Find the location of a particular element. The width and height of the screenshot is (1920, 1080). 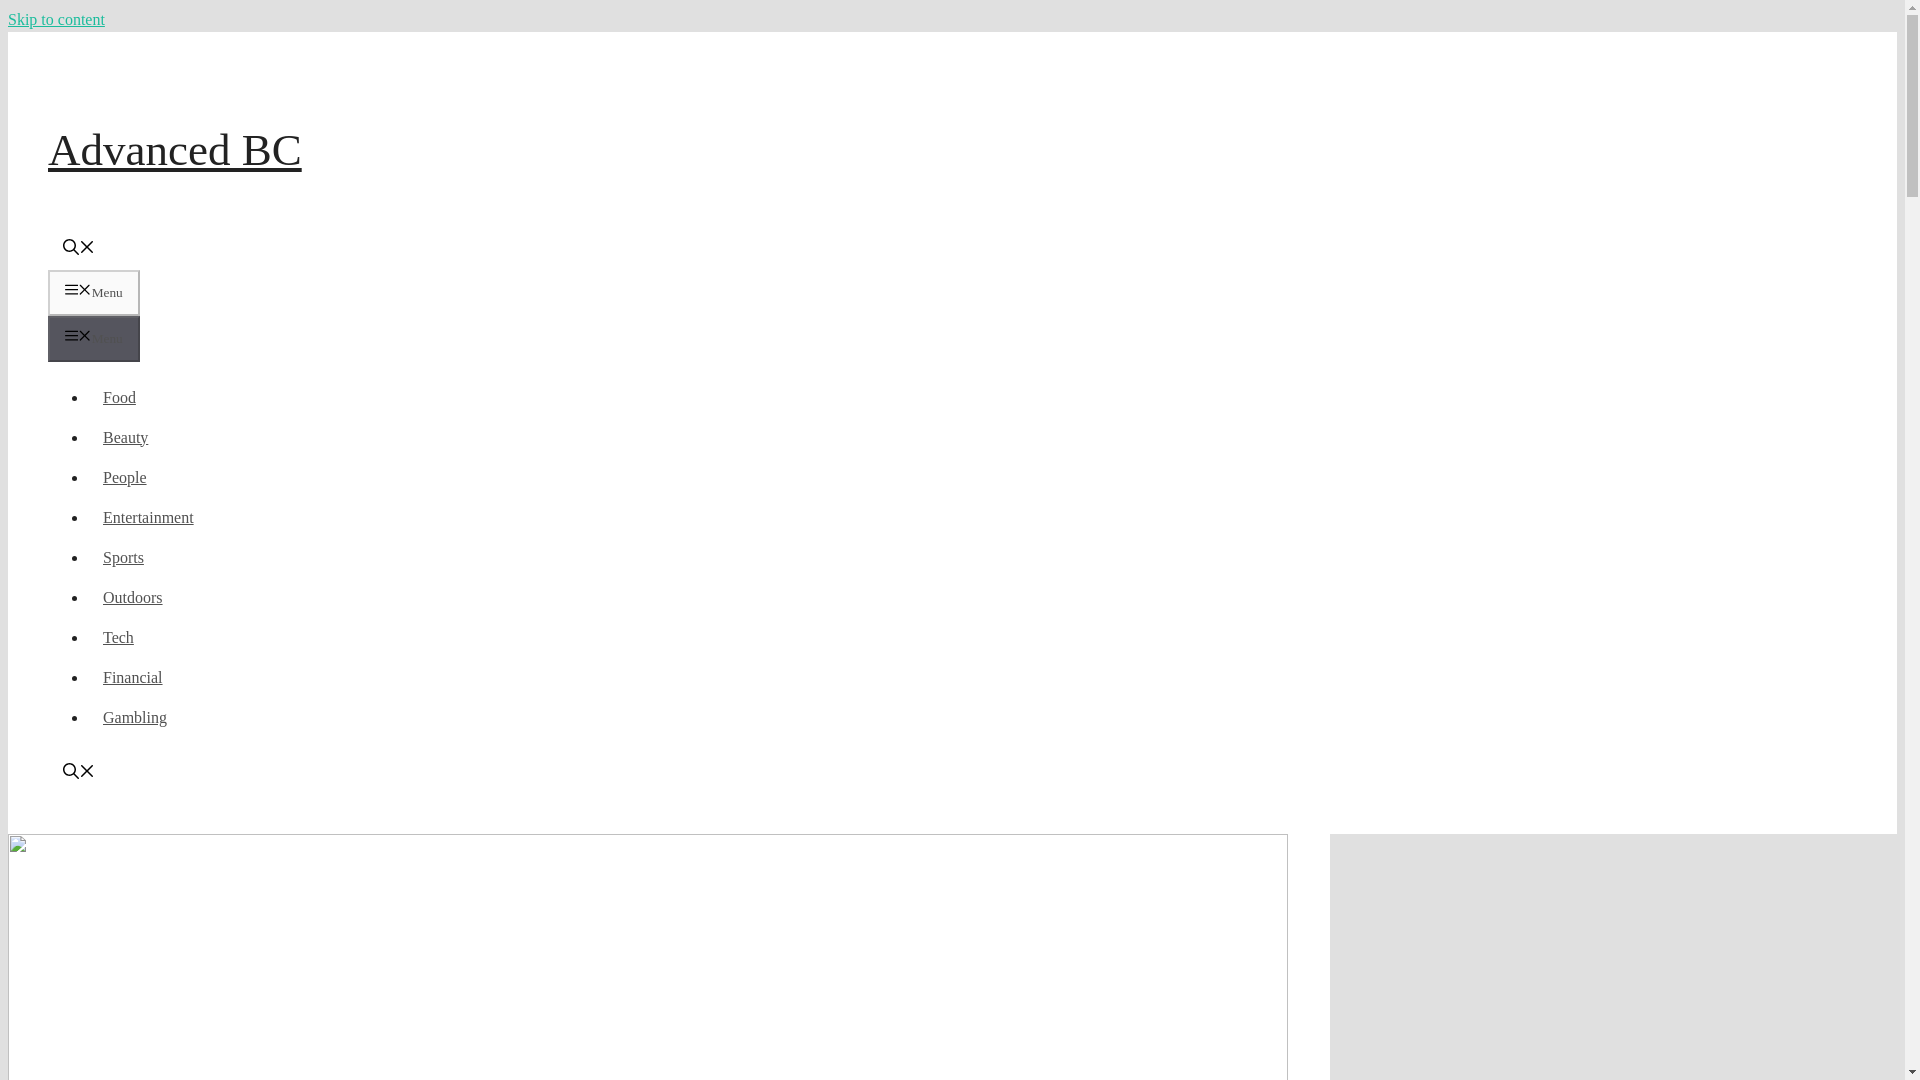

Sports is located at coordinates (124, 556).